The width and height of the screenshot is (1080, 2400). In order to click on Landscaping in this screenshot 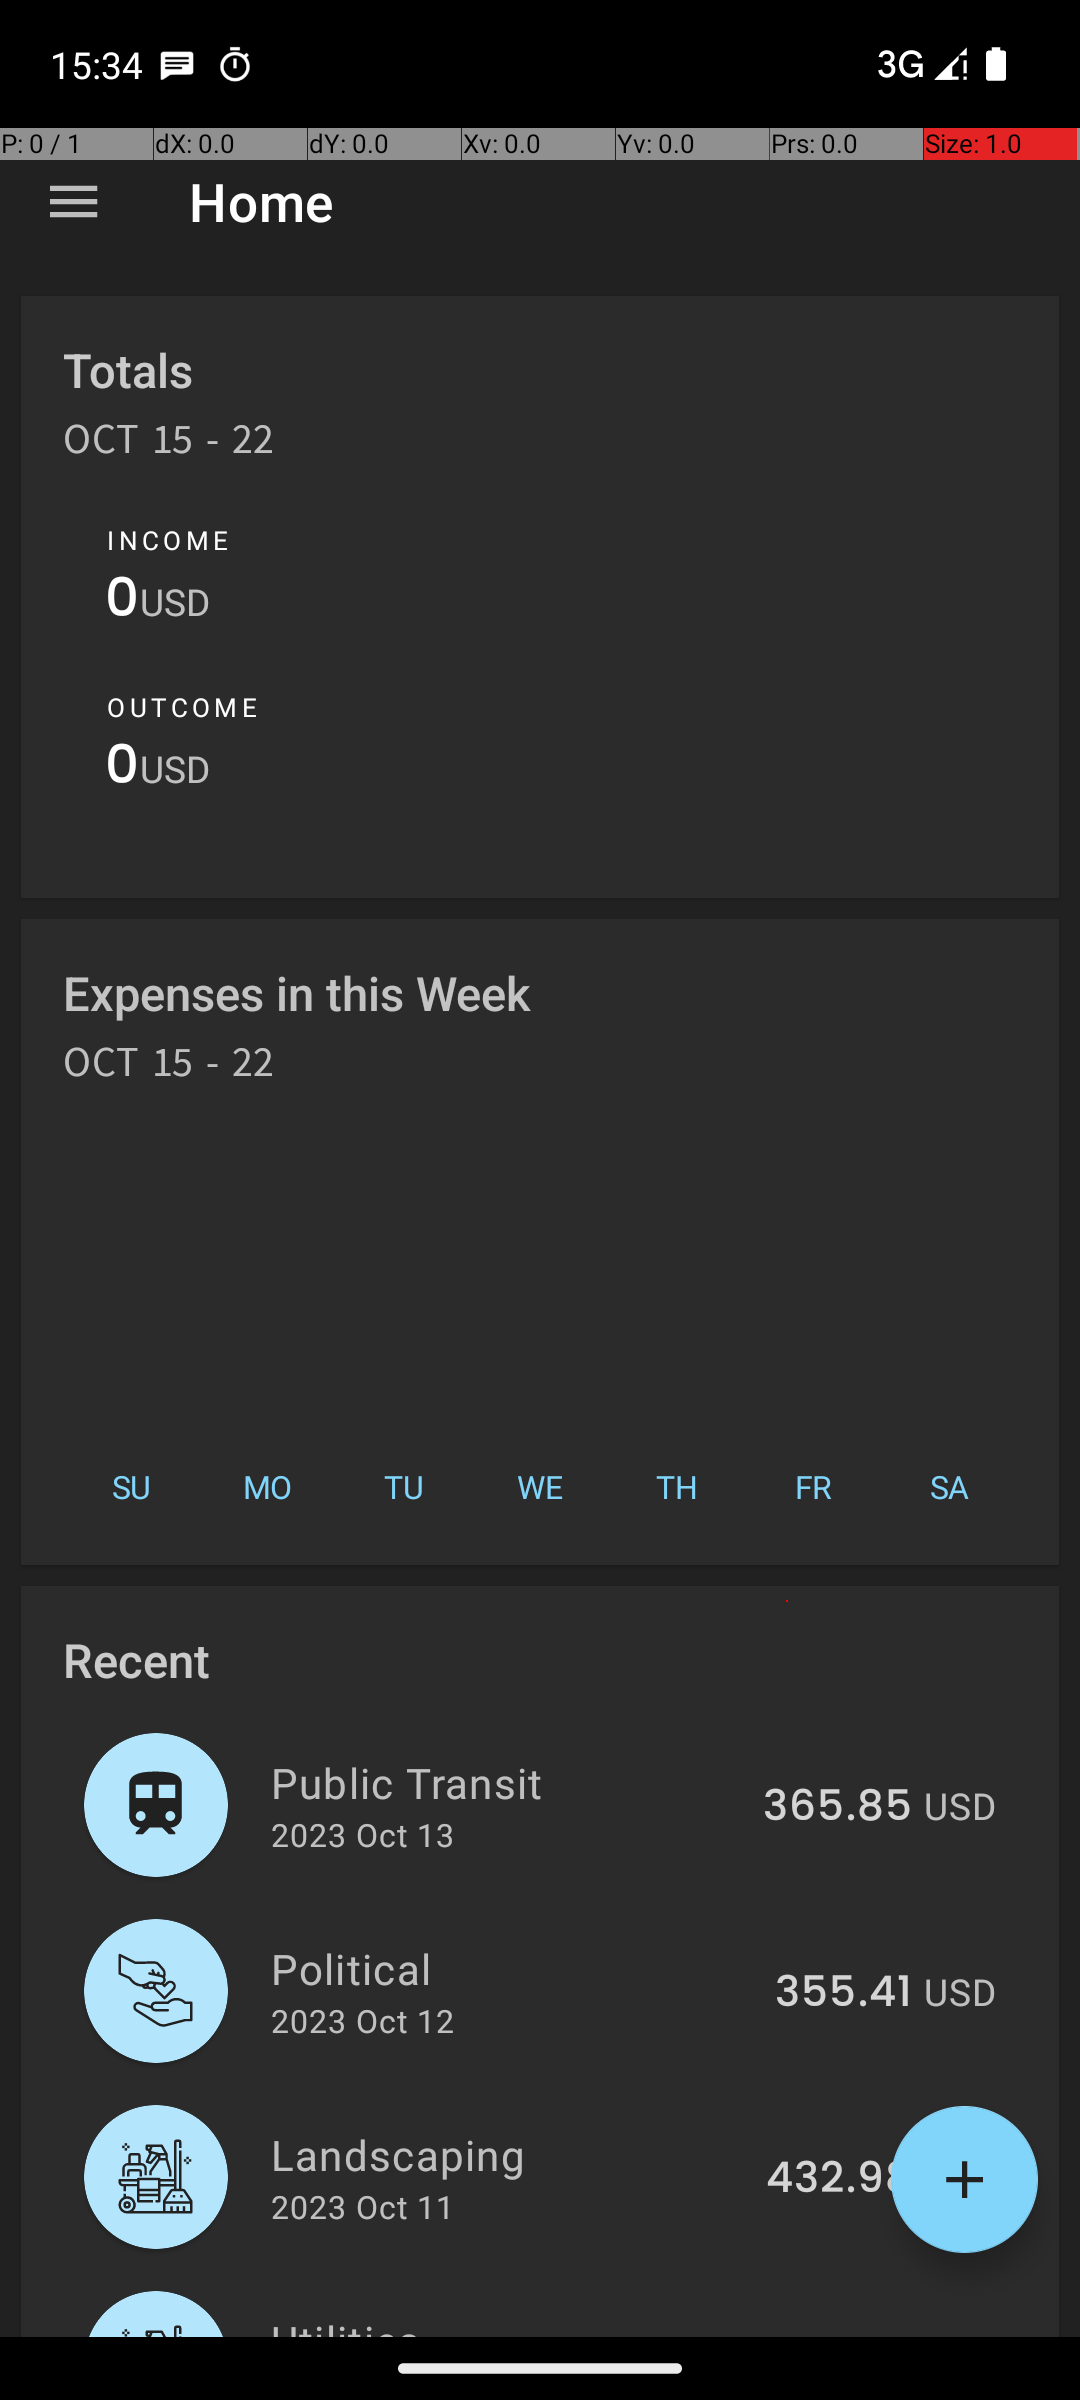, I will do `click(507, 2154)`.